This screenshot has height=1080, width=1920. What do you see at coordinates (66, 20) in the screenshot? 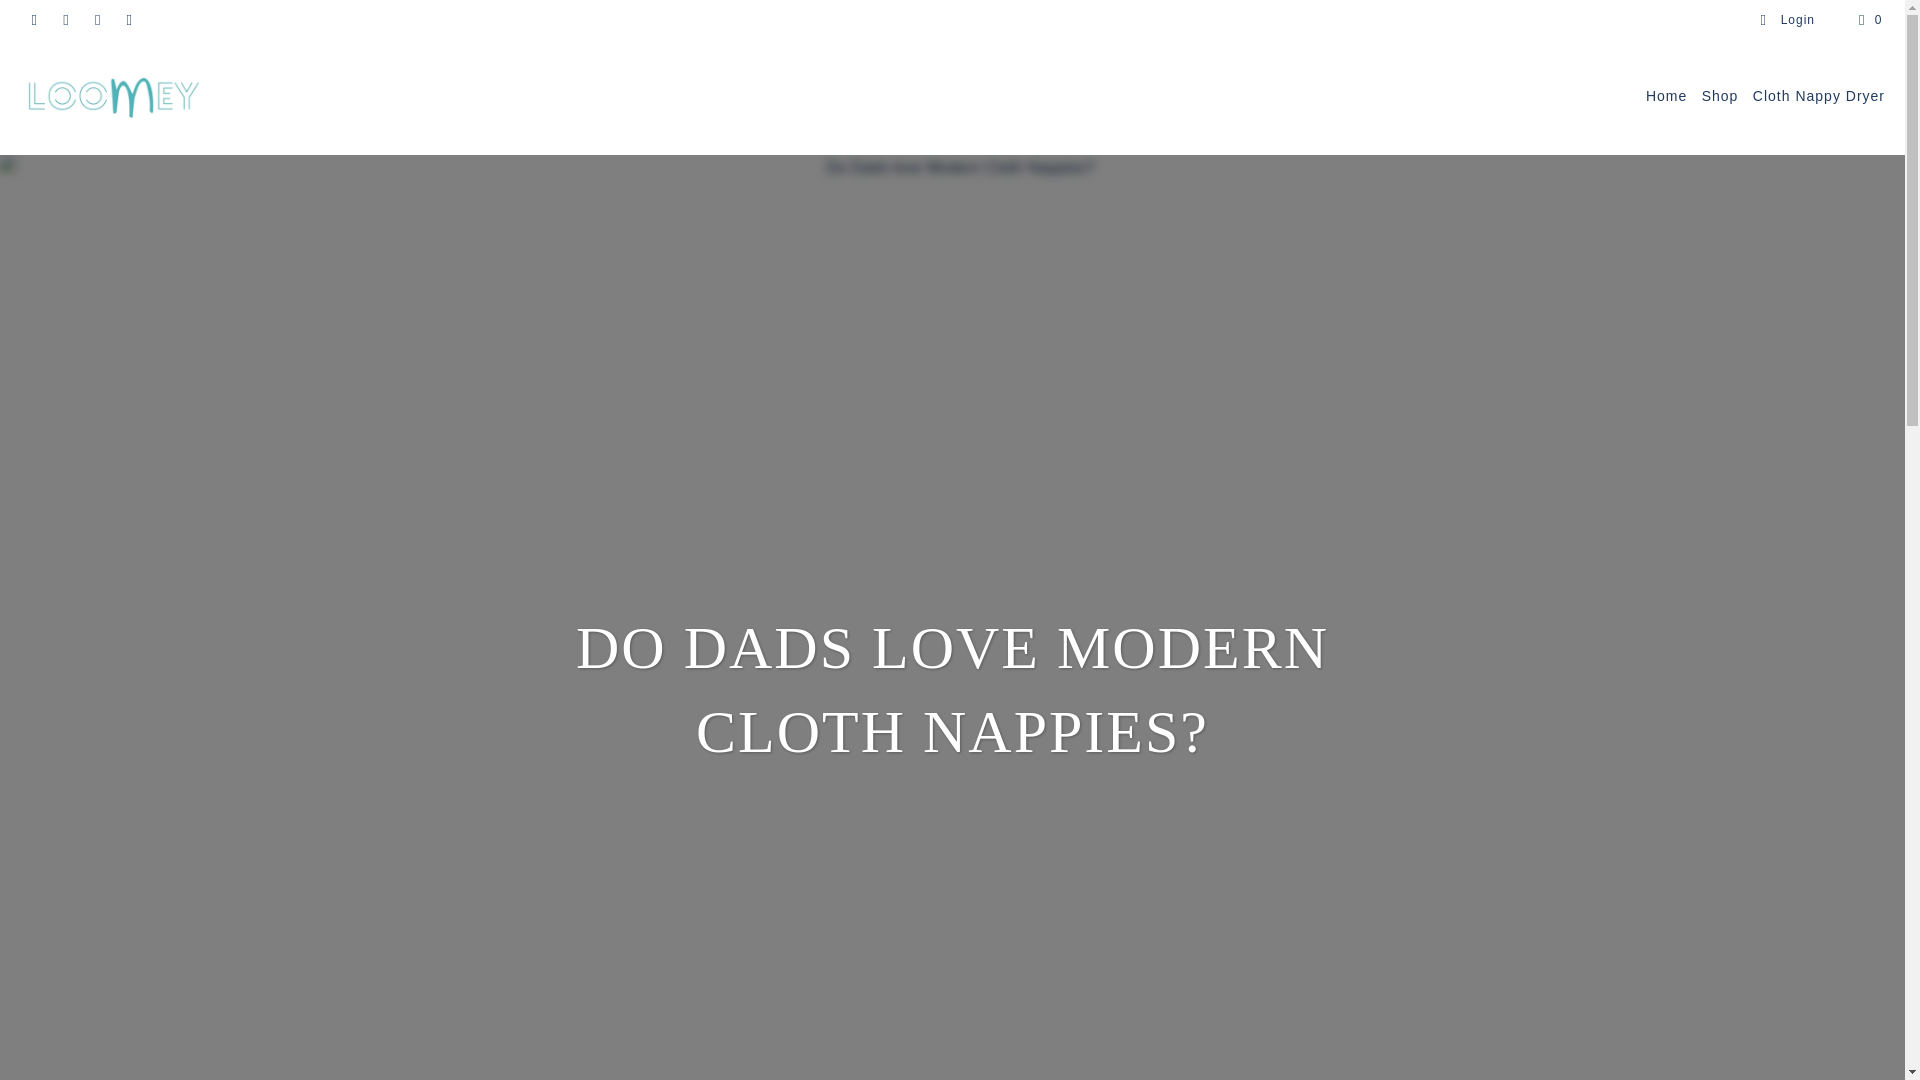
I see `LoomeyAU on Pinterest` at bounding box center [66, 20].